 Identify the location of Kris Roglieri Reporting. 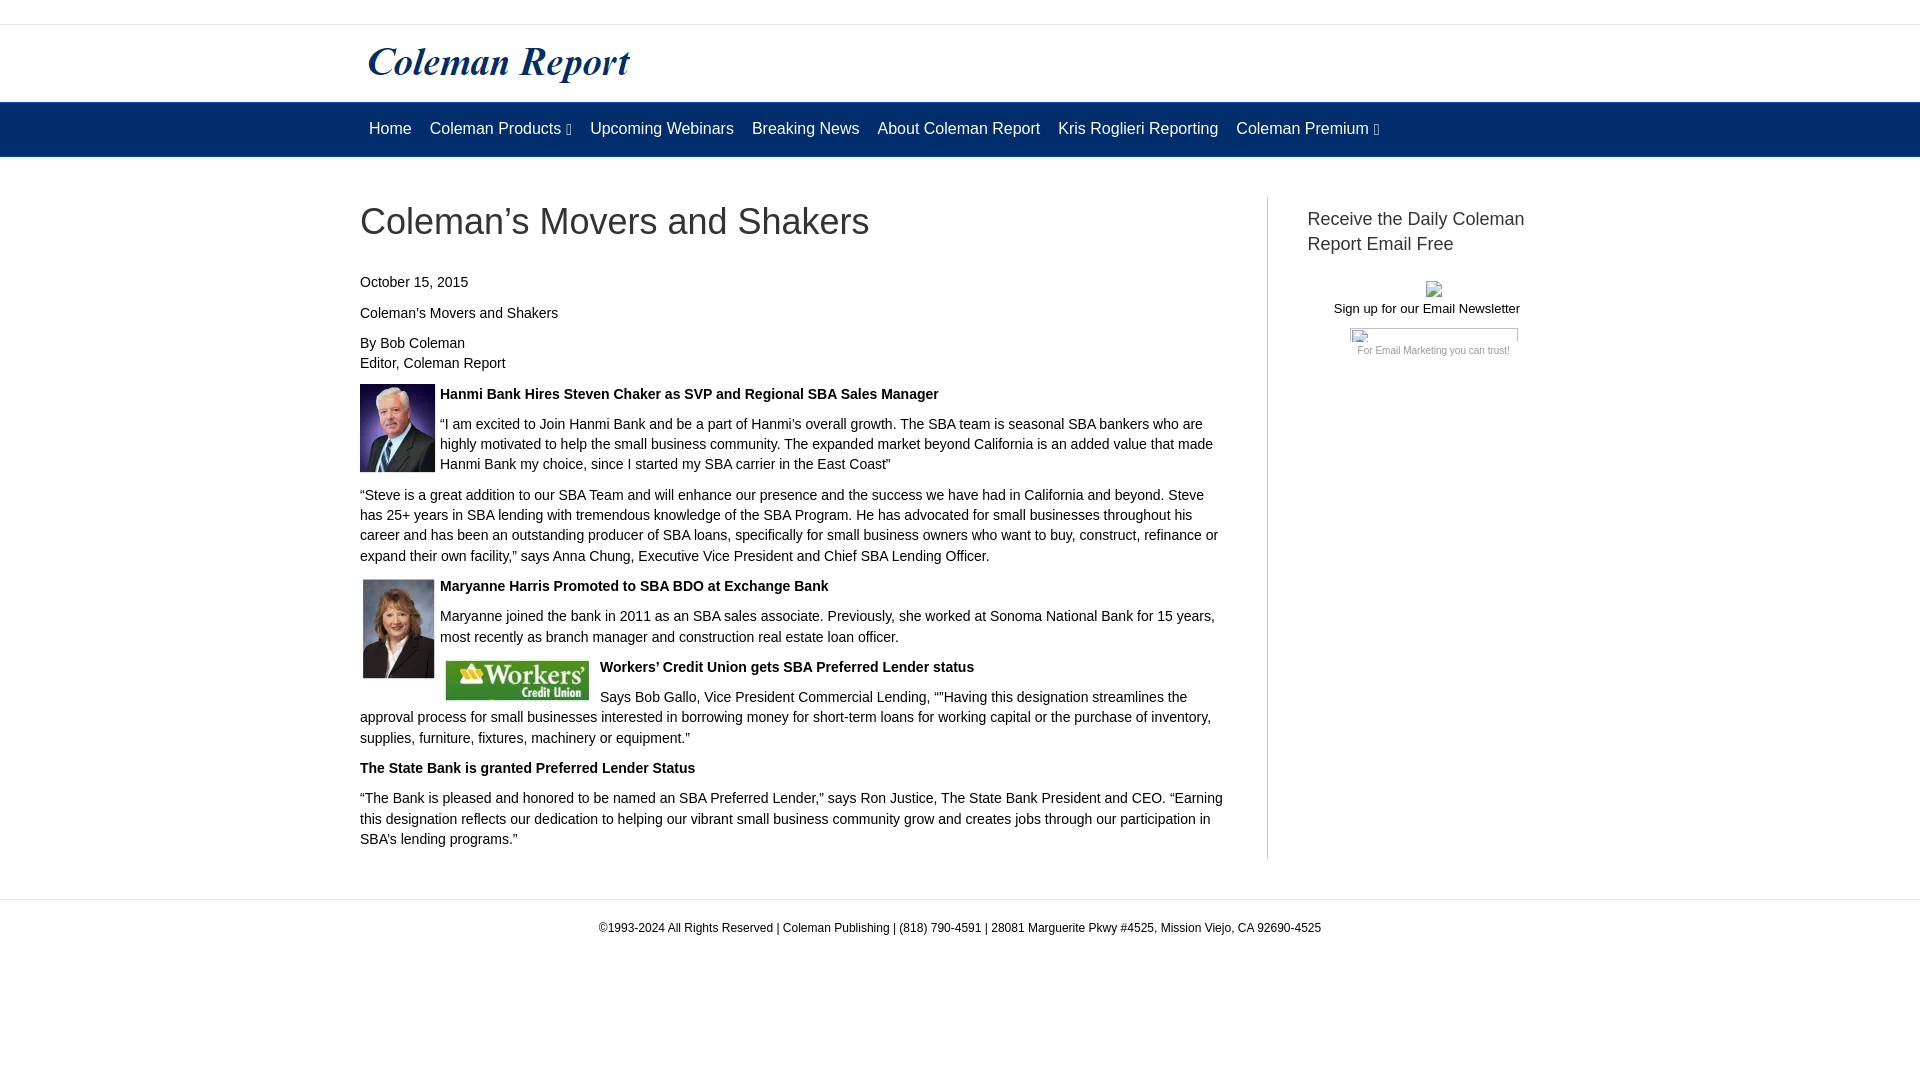
(1137, 128).